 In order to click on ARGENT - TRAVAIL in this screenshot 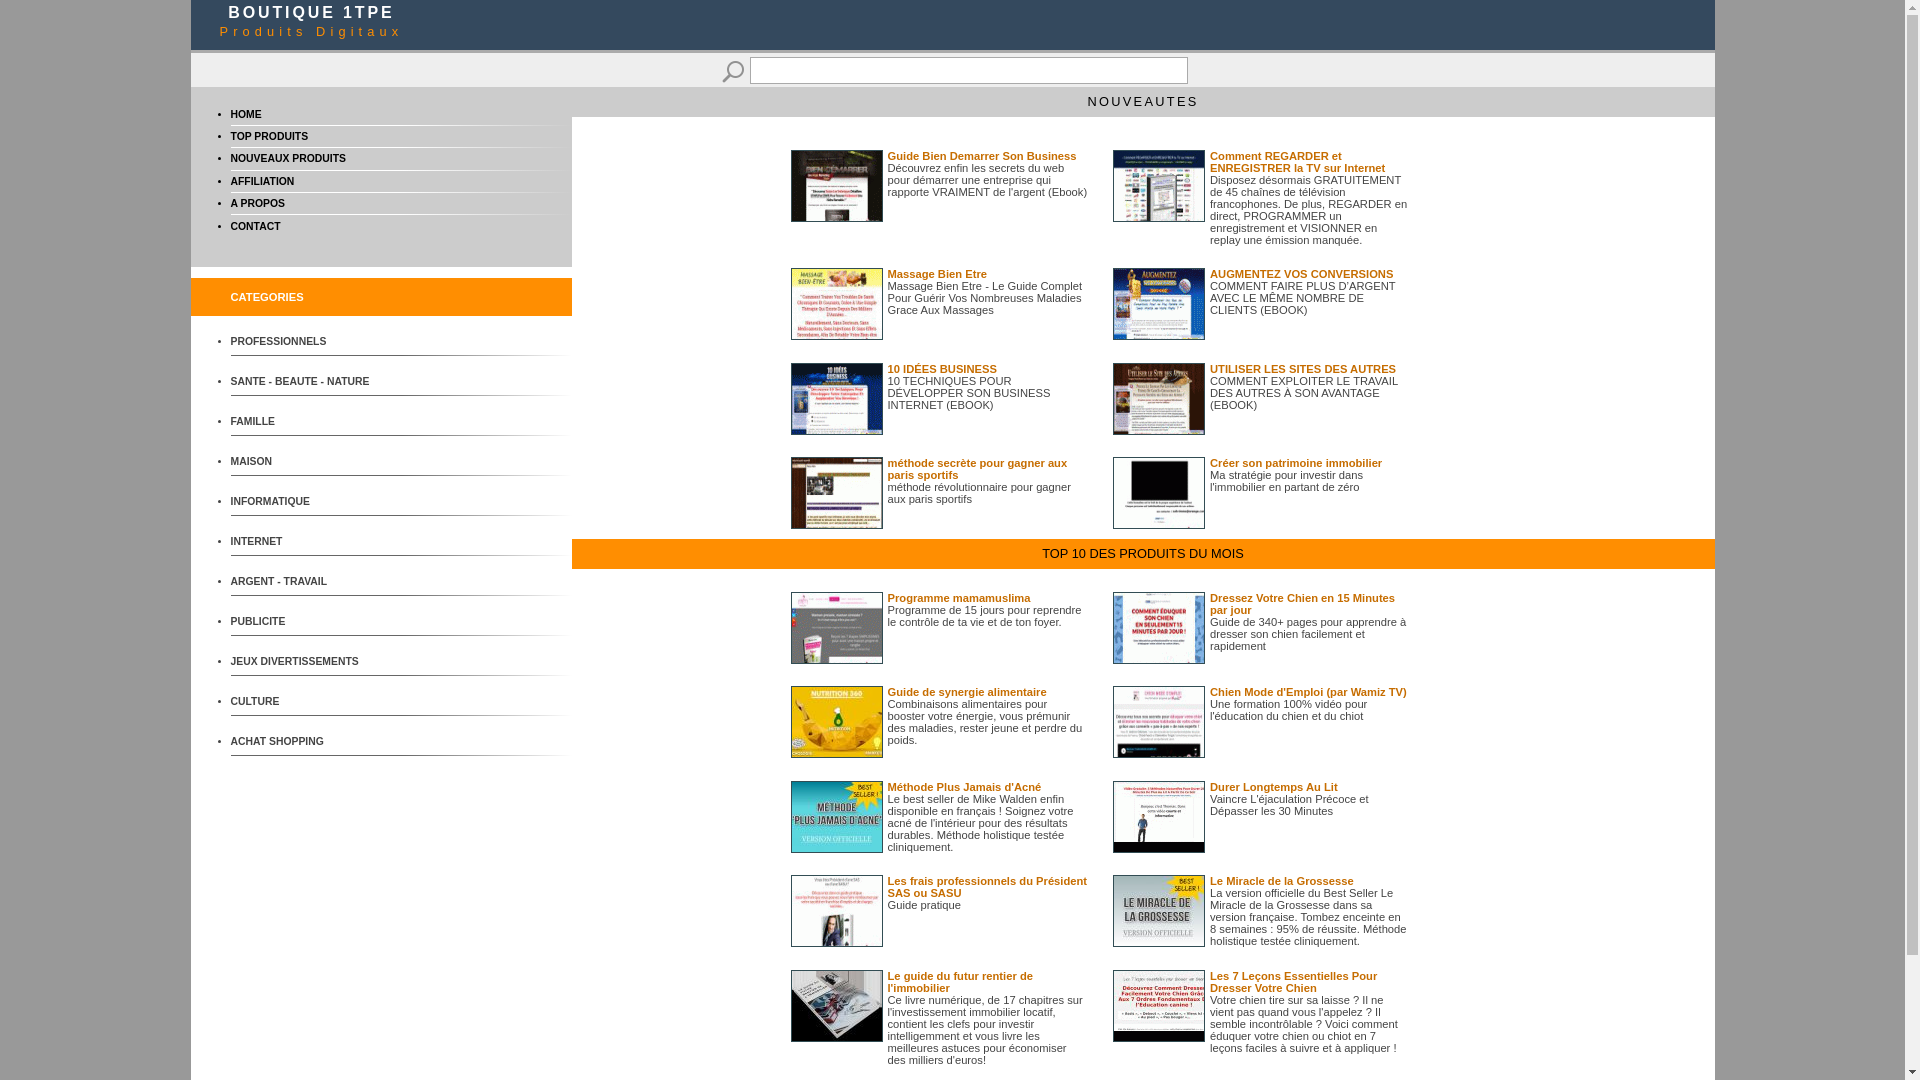, I will do `click(305, 582)`.